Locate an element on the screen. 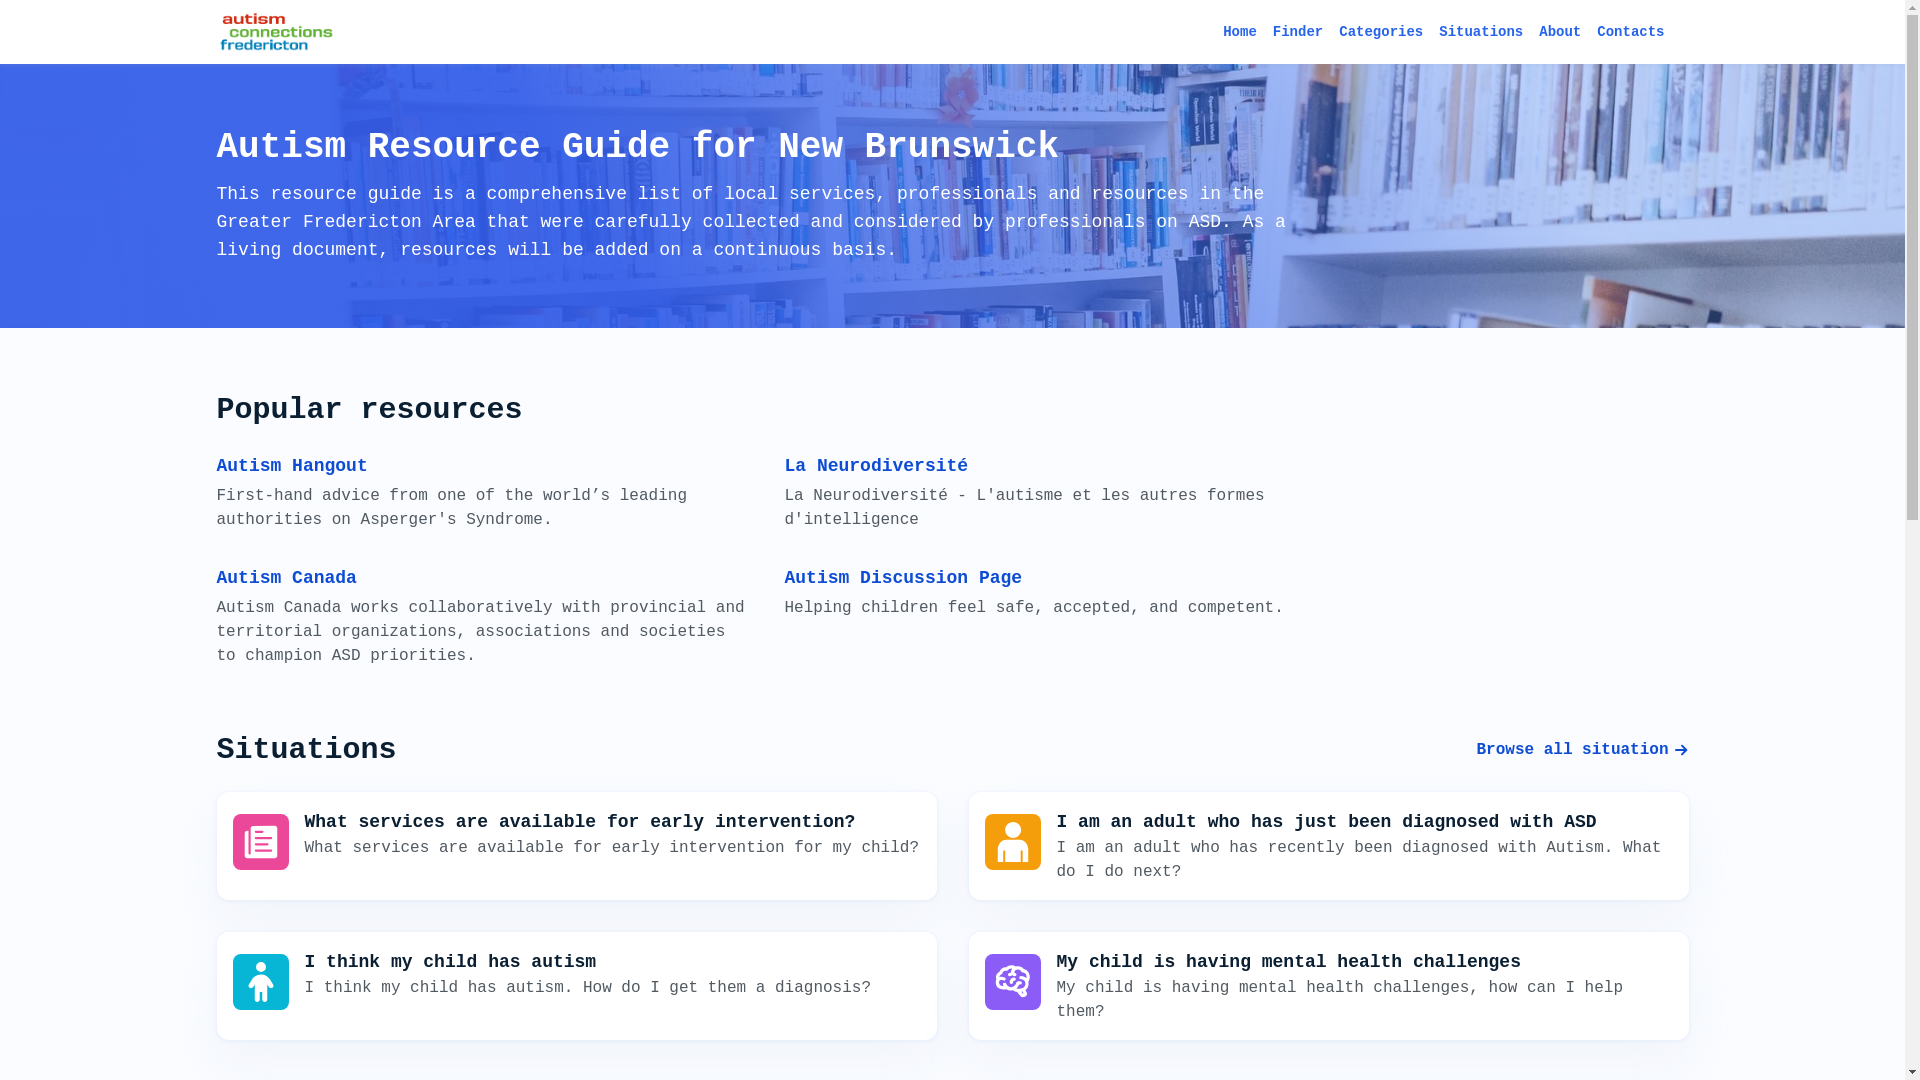  Contacts is located at coordinates (1630, 32).